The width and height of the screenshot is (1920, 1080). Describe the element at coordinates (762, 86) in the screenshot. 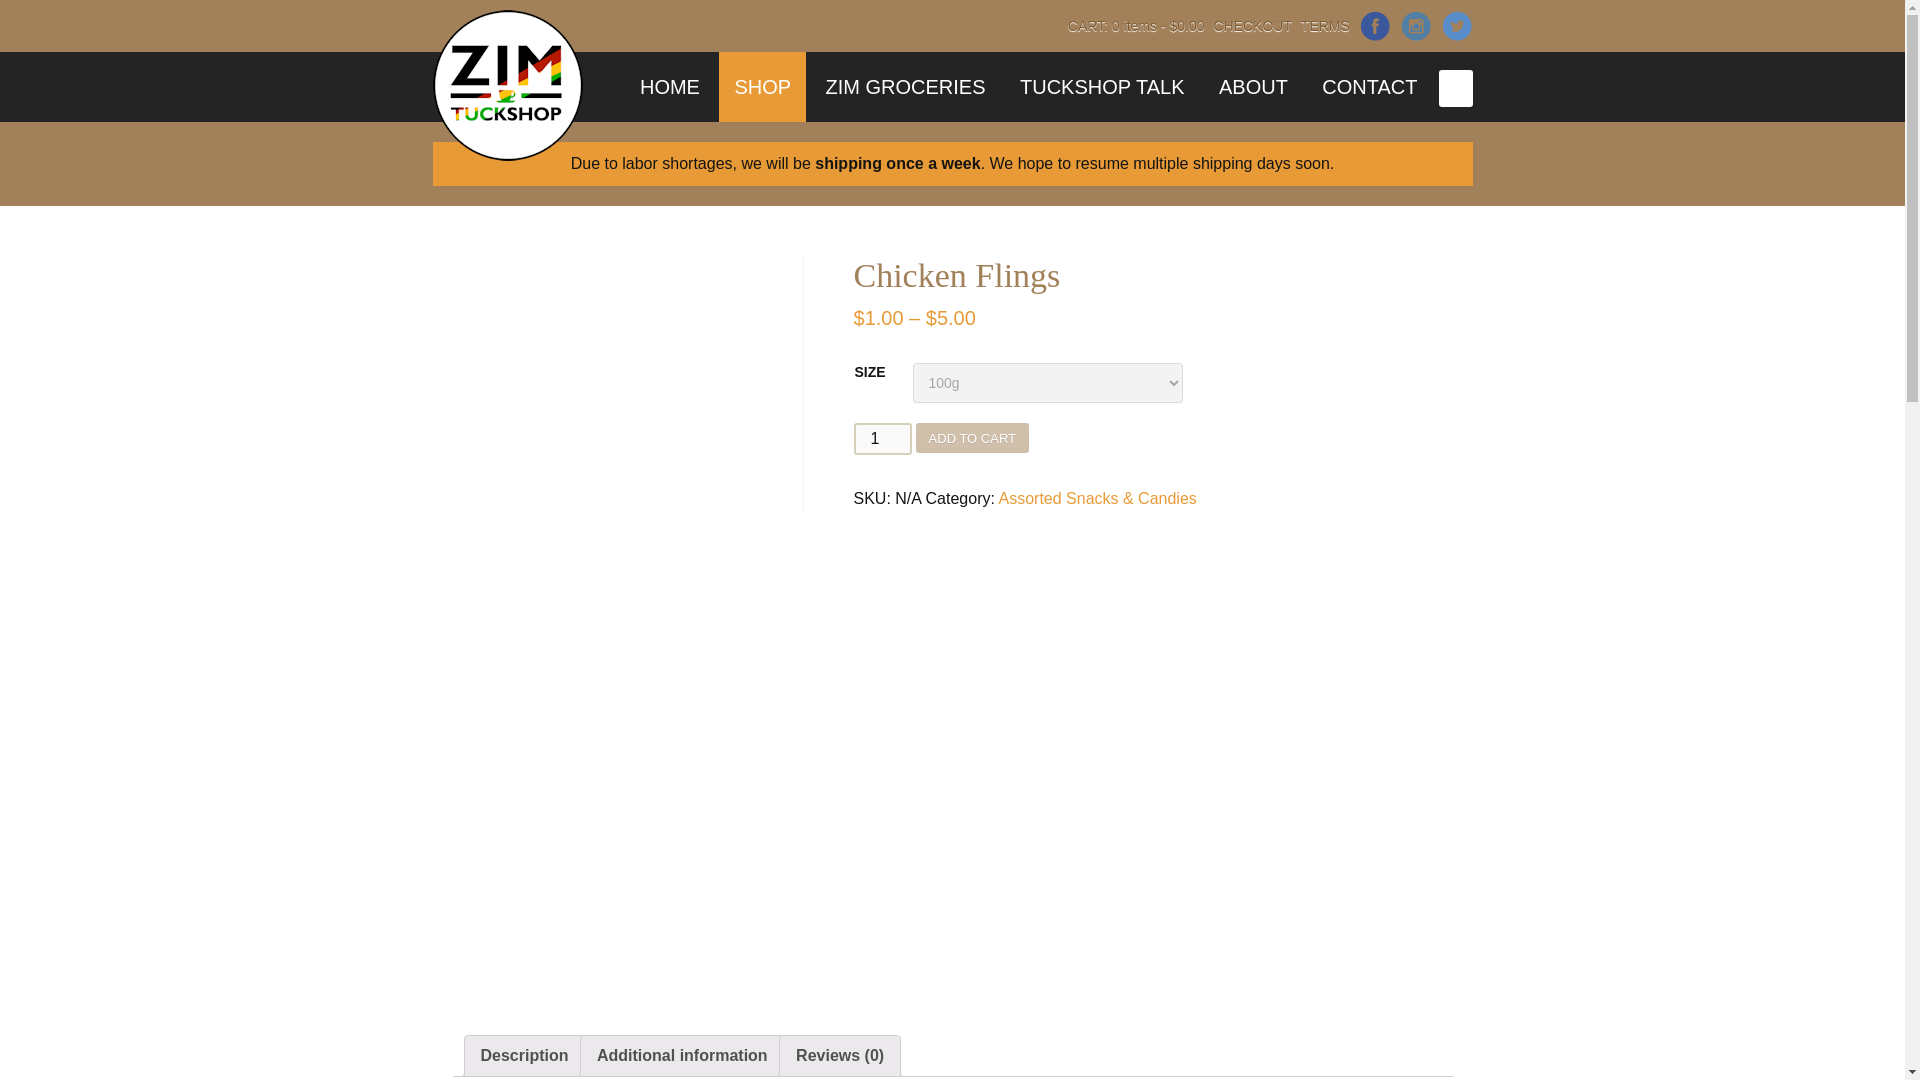

I see `SHOP` at that location.